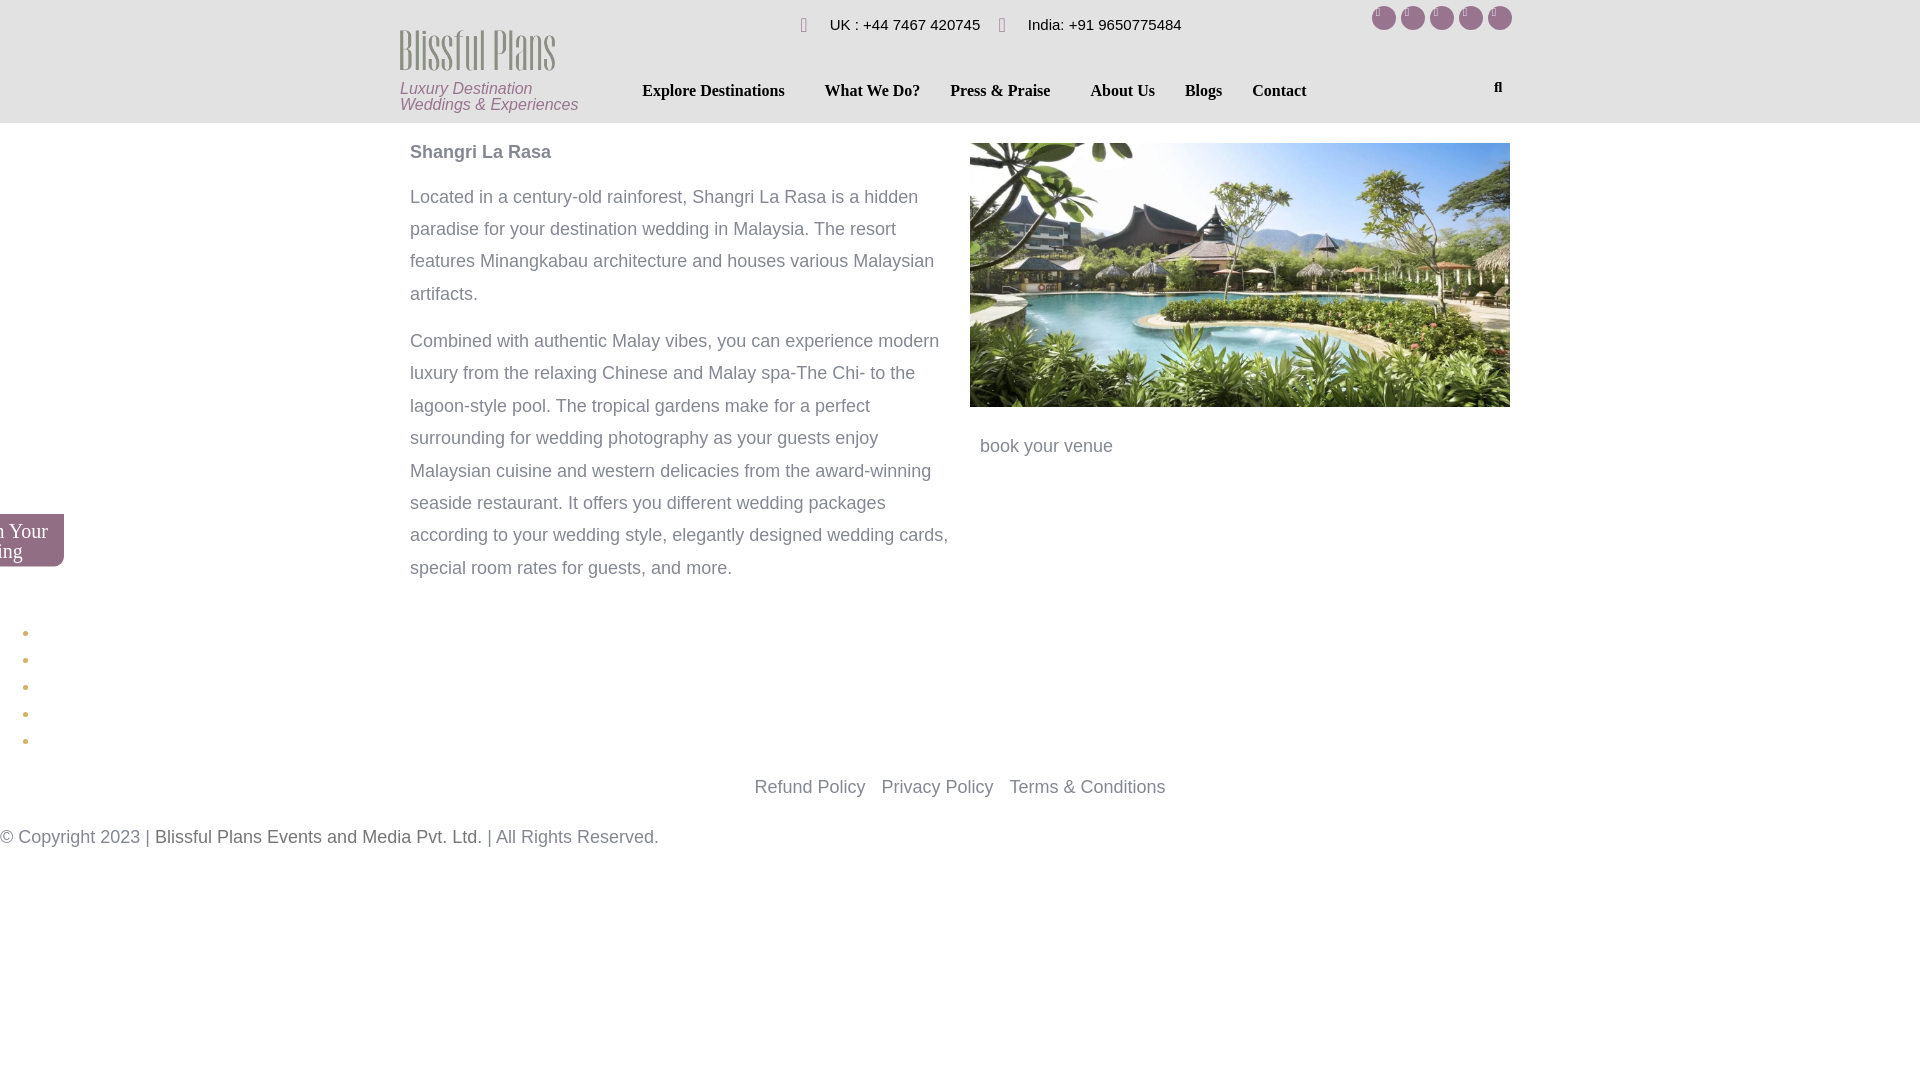  Describe the element at coordinates (718, 91) in the screenshot. I see `Explore Destinations` at that location.